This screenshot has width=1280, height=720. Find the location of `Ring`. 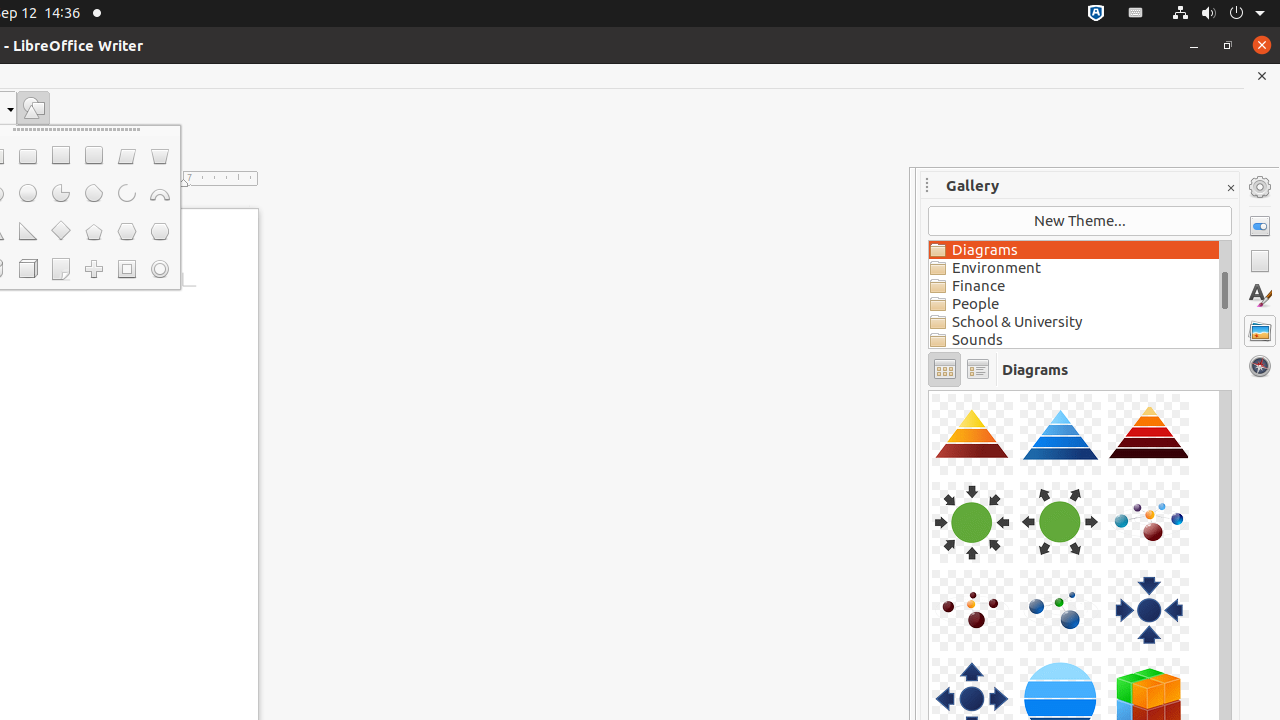

Ring is located at coordinates (160, 269).